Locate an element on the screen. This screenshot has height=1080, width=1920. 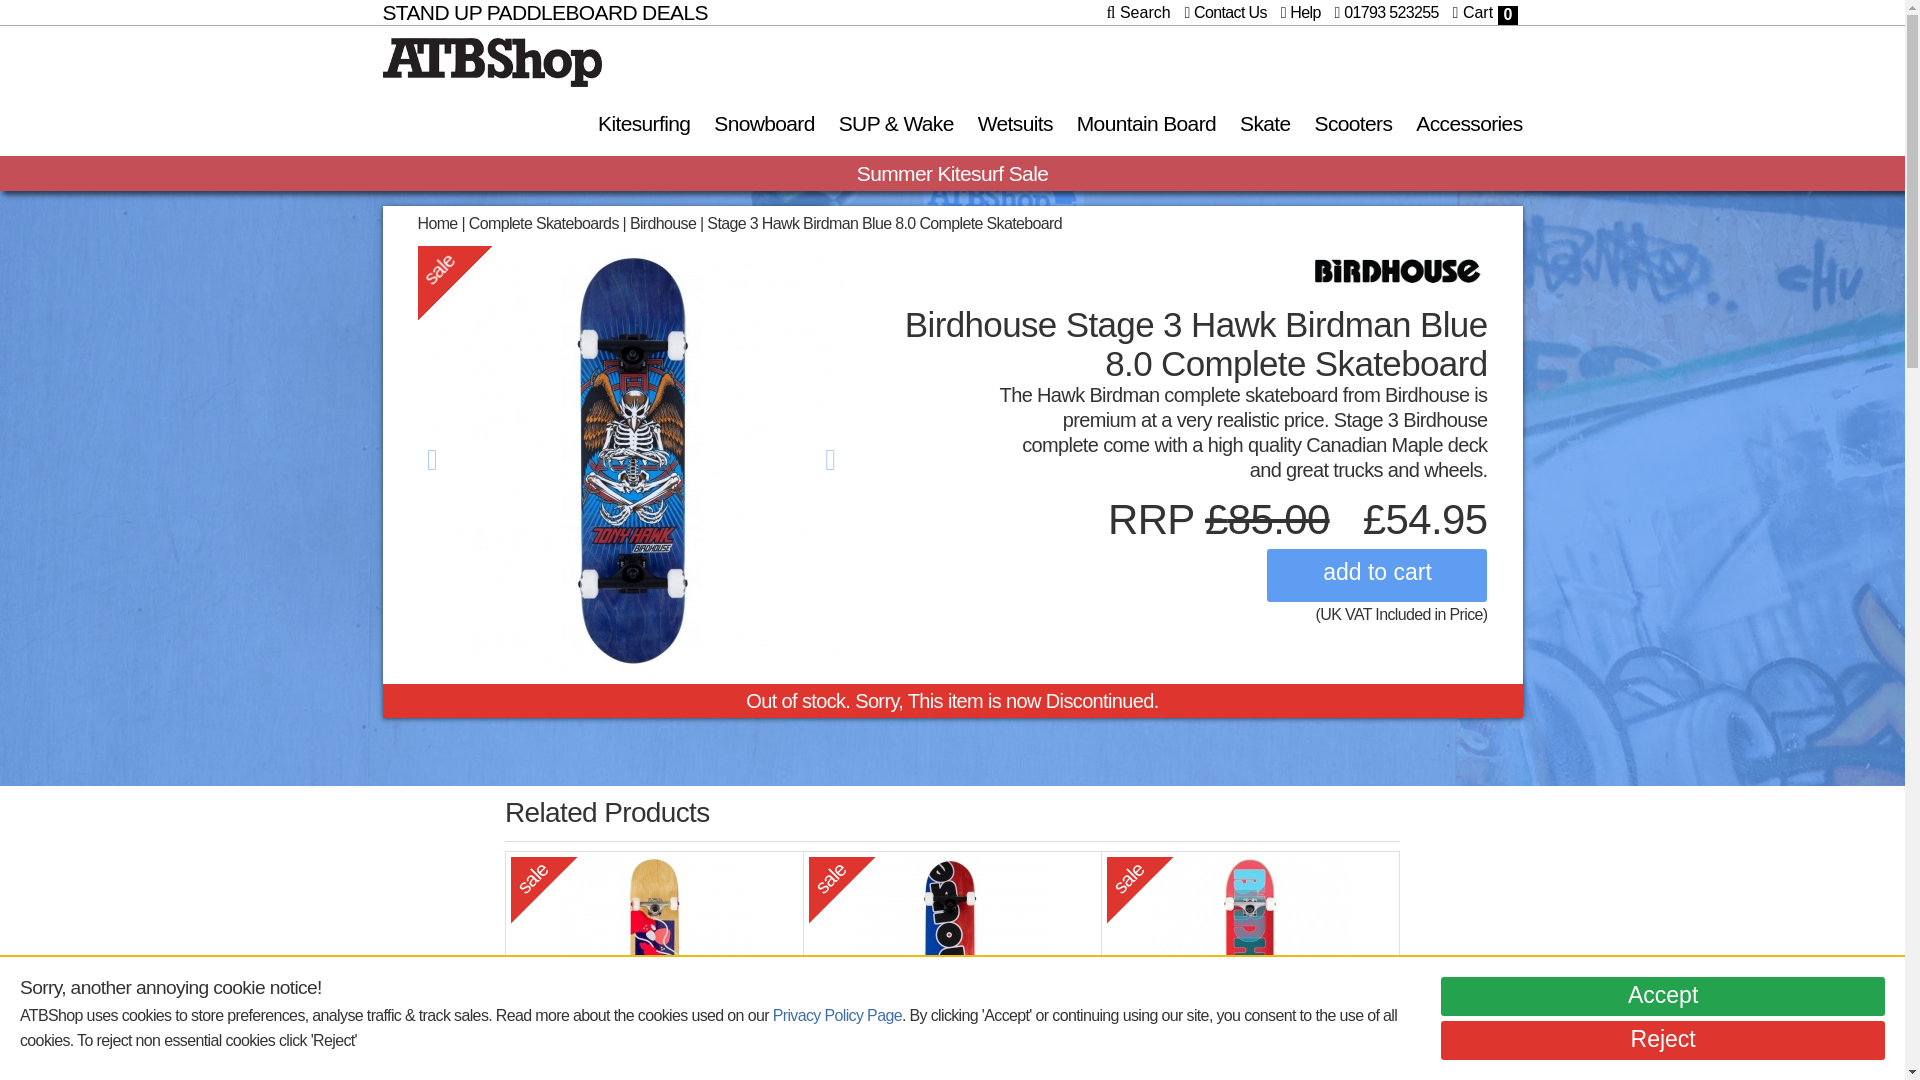
Skate is located at coordinates (1266, 122).